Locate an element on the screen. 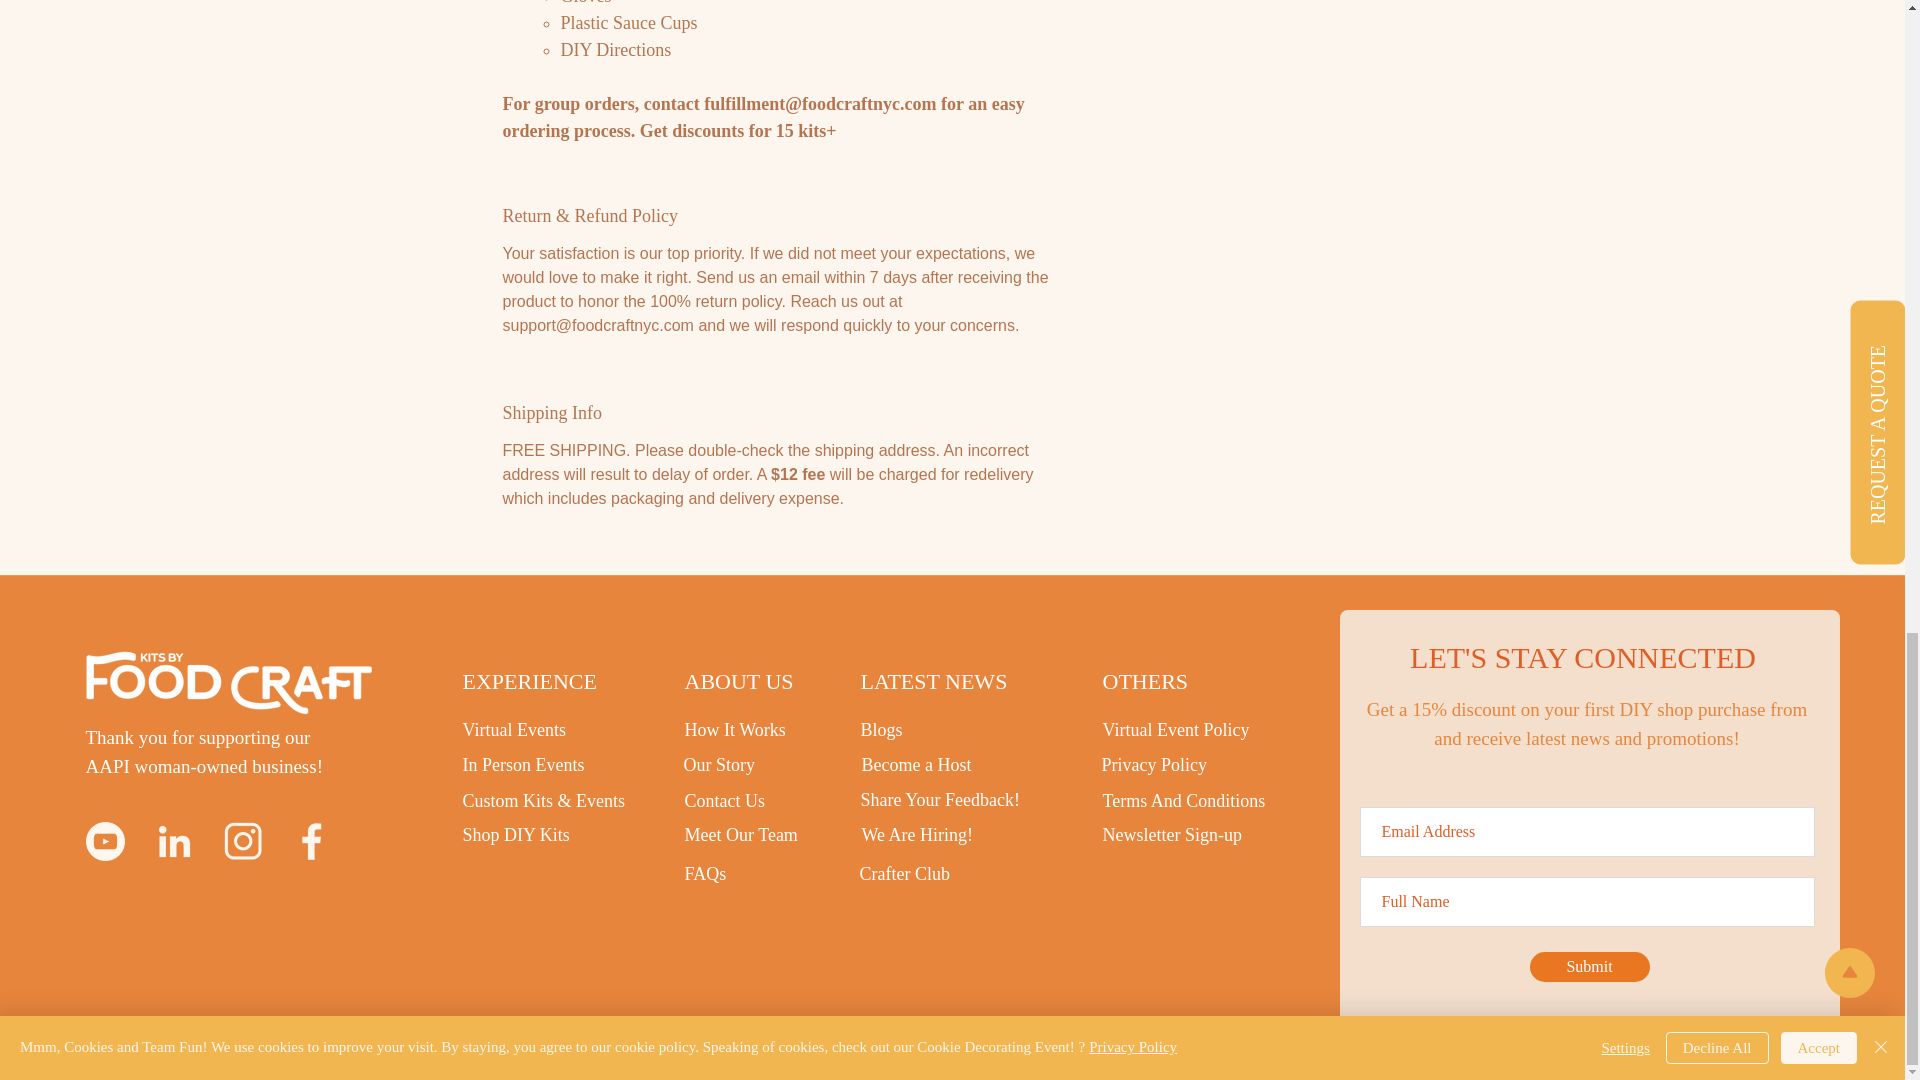  In Person Events is located at coordinates (522, 764).